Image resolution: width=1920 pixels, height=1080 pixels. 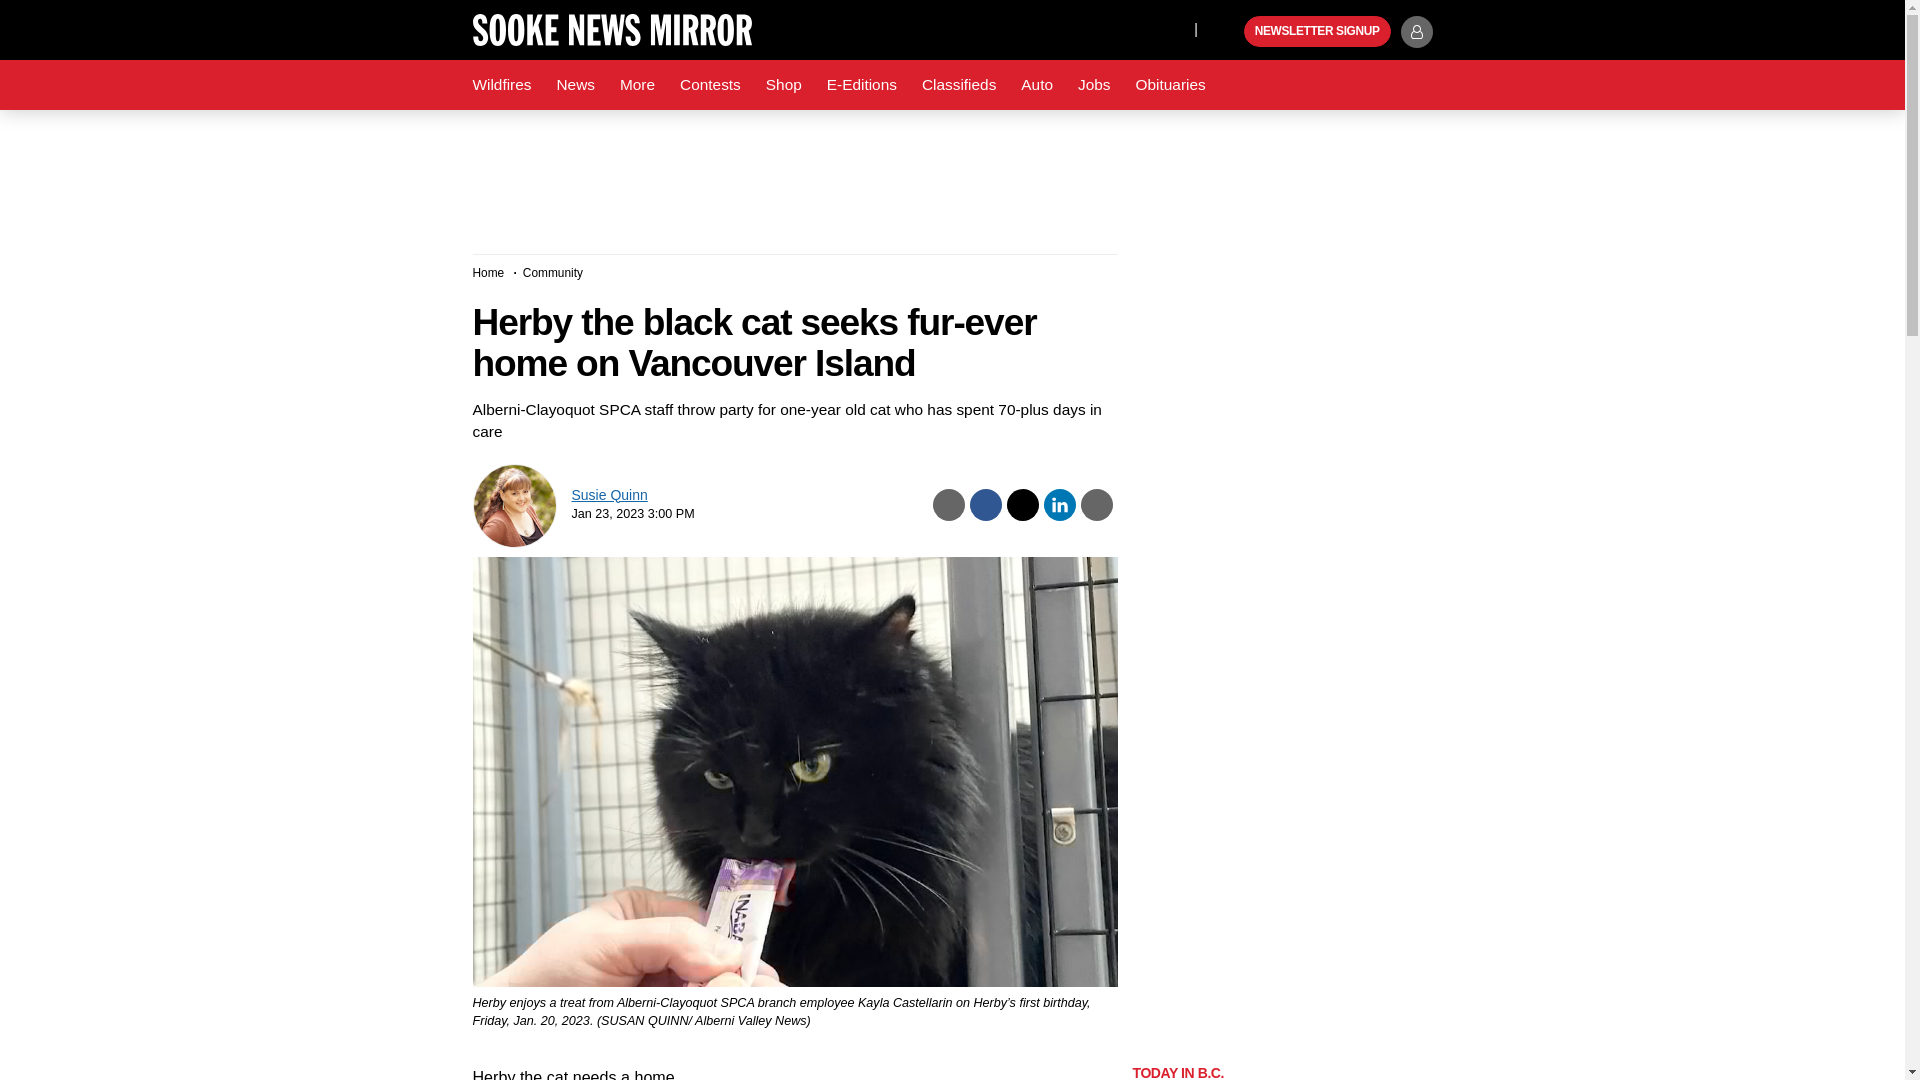 I want to click on X, so click(x=1173, y=28).